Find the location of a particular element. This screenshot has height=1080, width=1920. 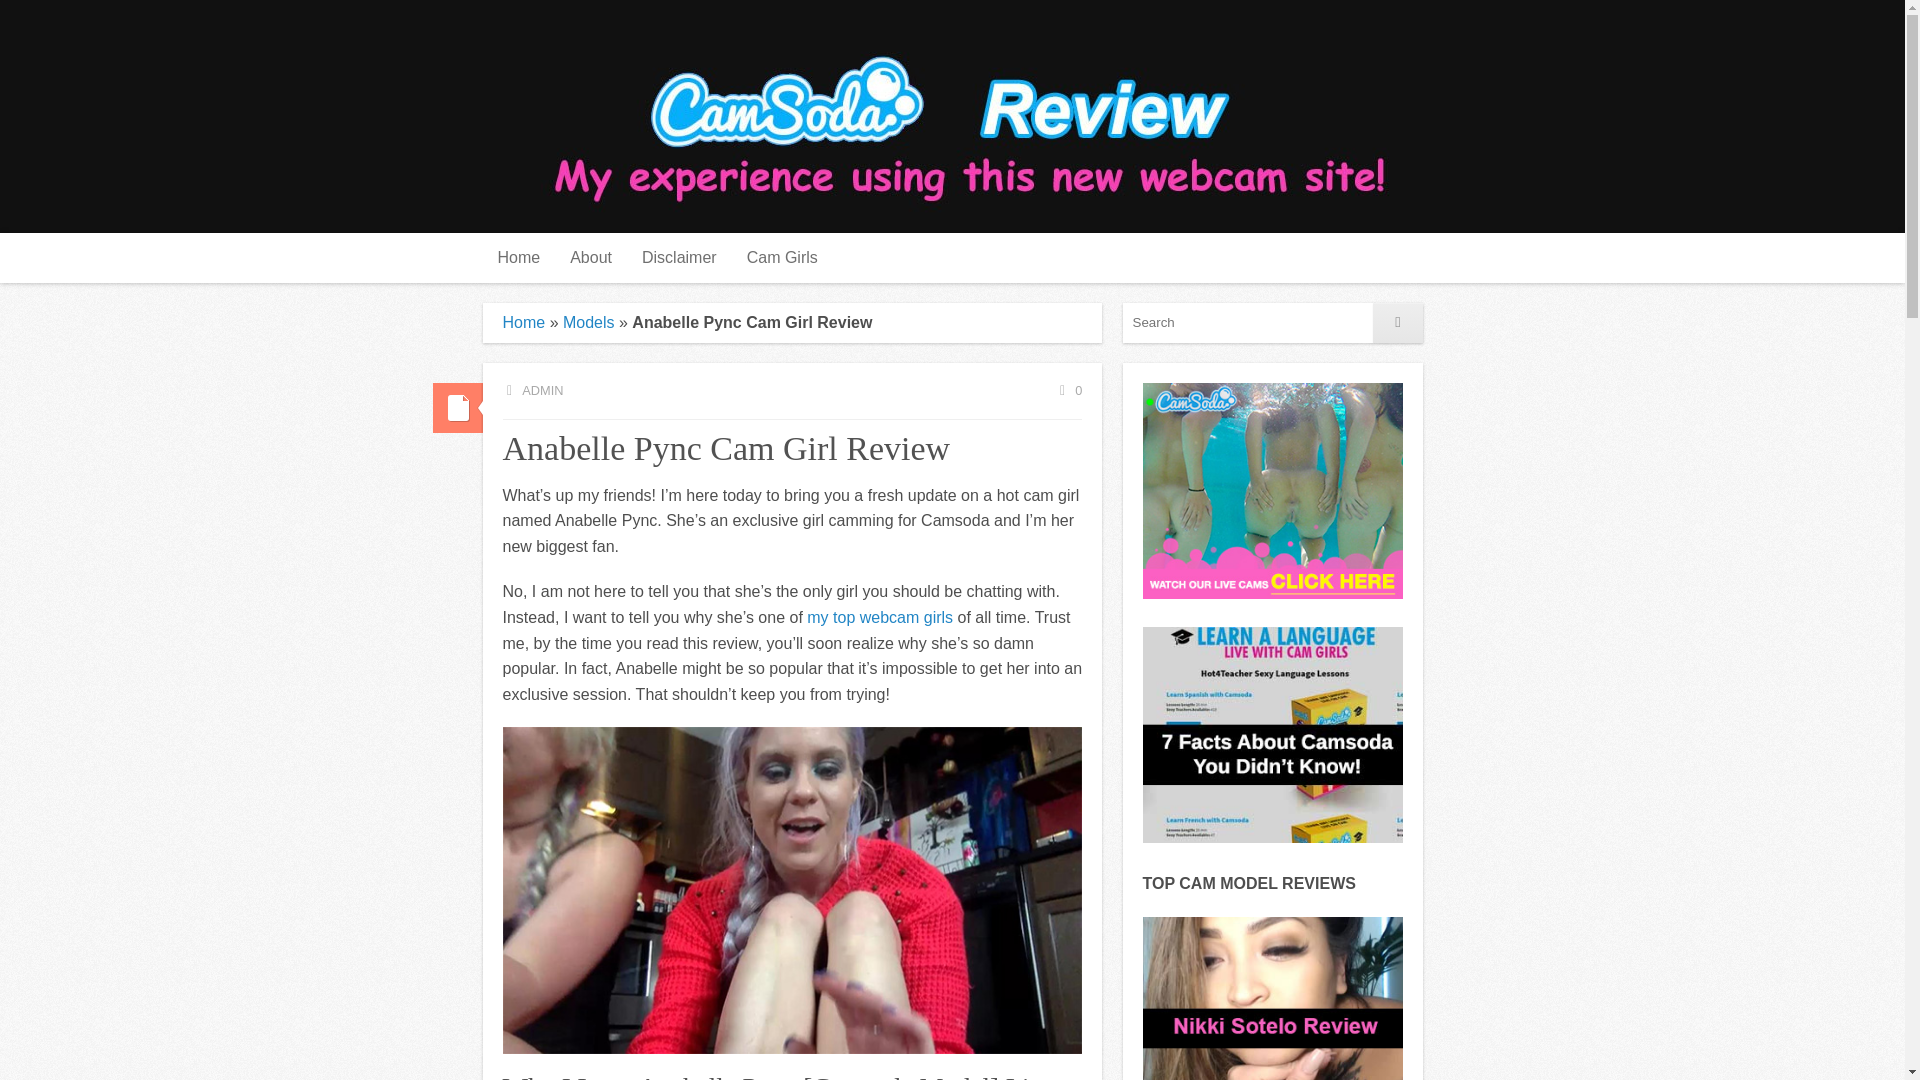

0 is located at coordinates (1069, 390).